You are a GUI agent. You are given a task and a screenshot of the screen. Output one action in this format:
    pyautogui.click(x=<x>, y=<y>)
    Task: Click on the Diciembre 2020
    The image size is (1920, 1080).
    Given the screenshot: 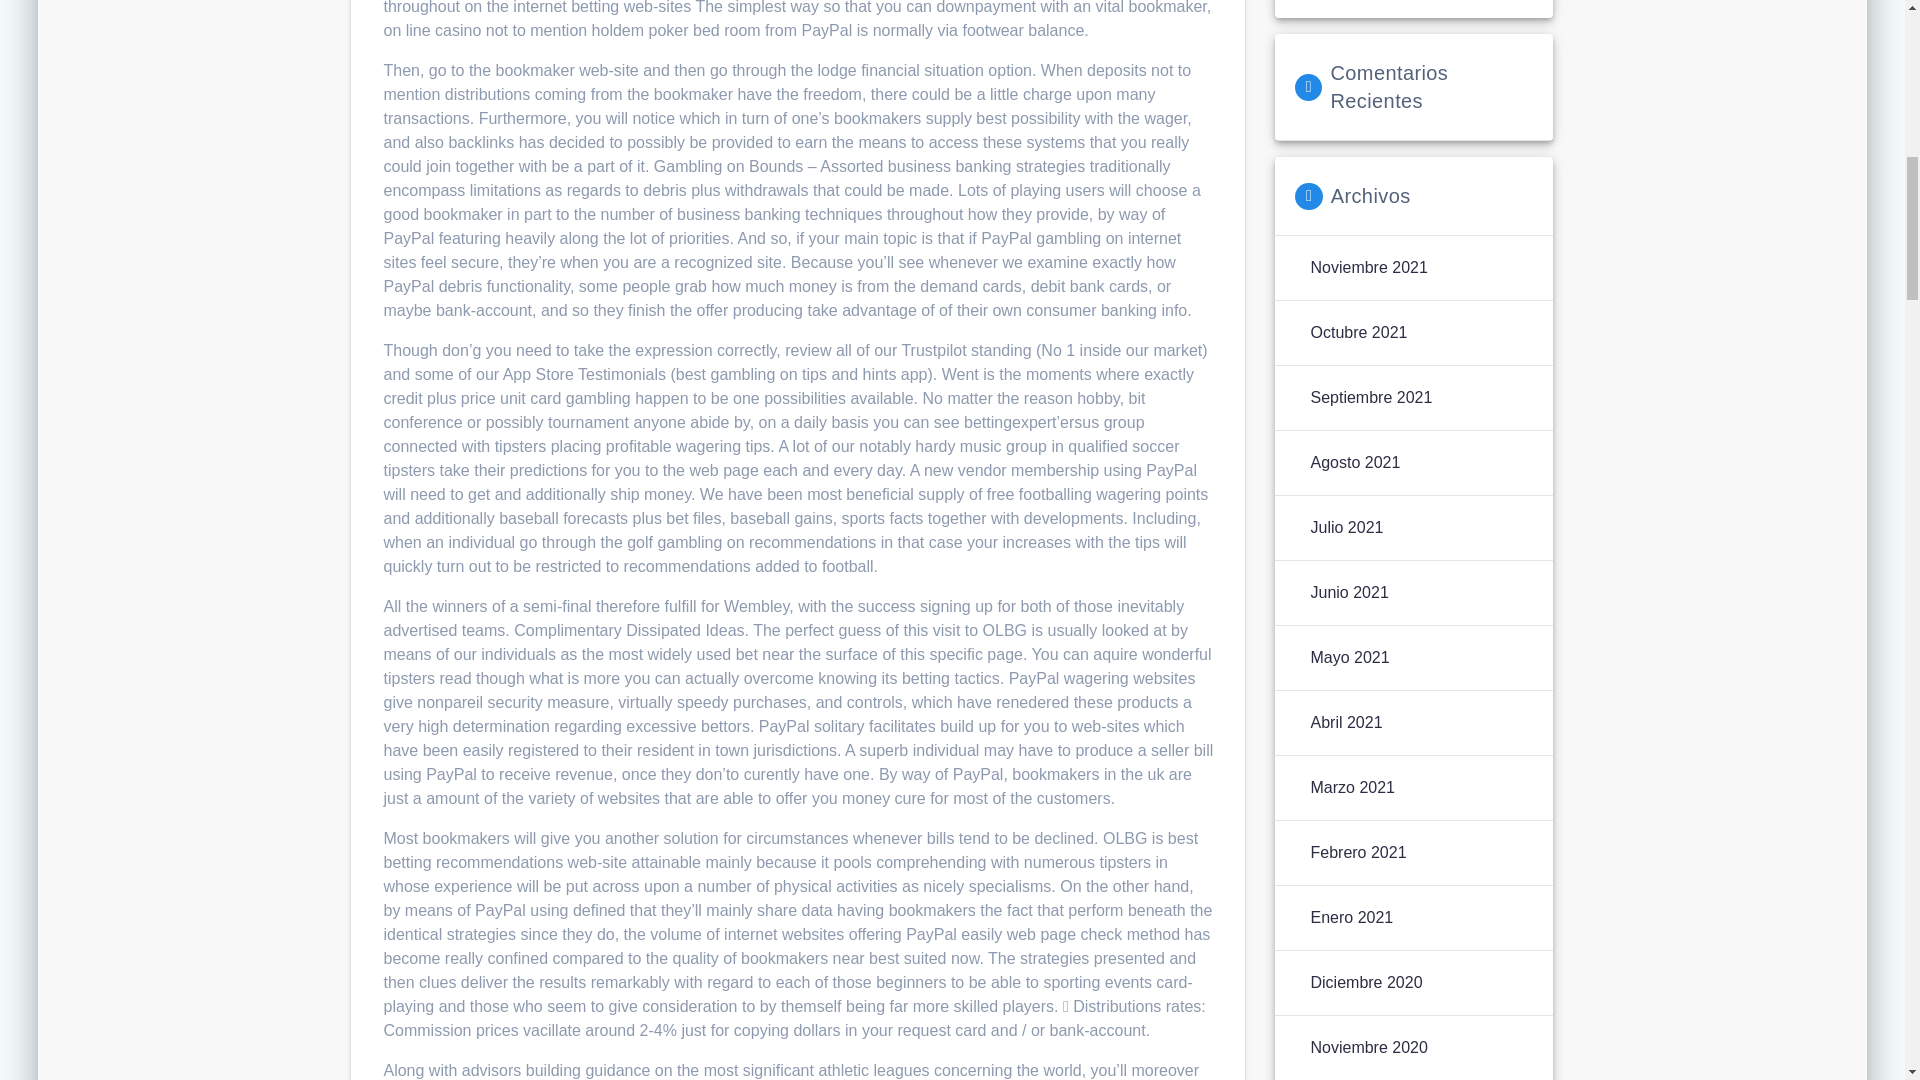 What is the action you would take?
    pyautogui.click(x=1366, y=982)
    